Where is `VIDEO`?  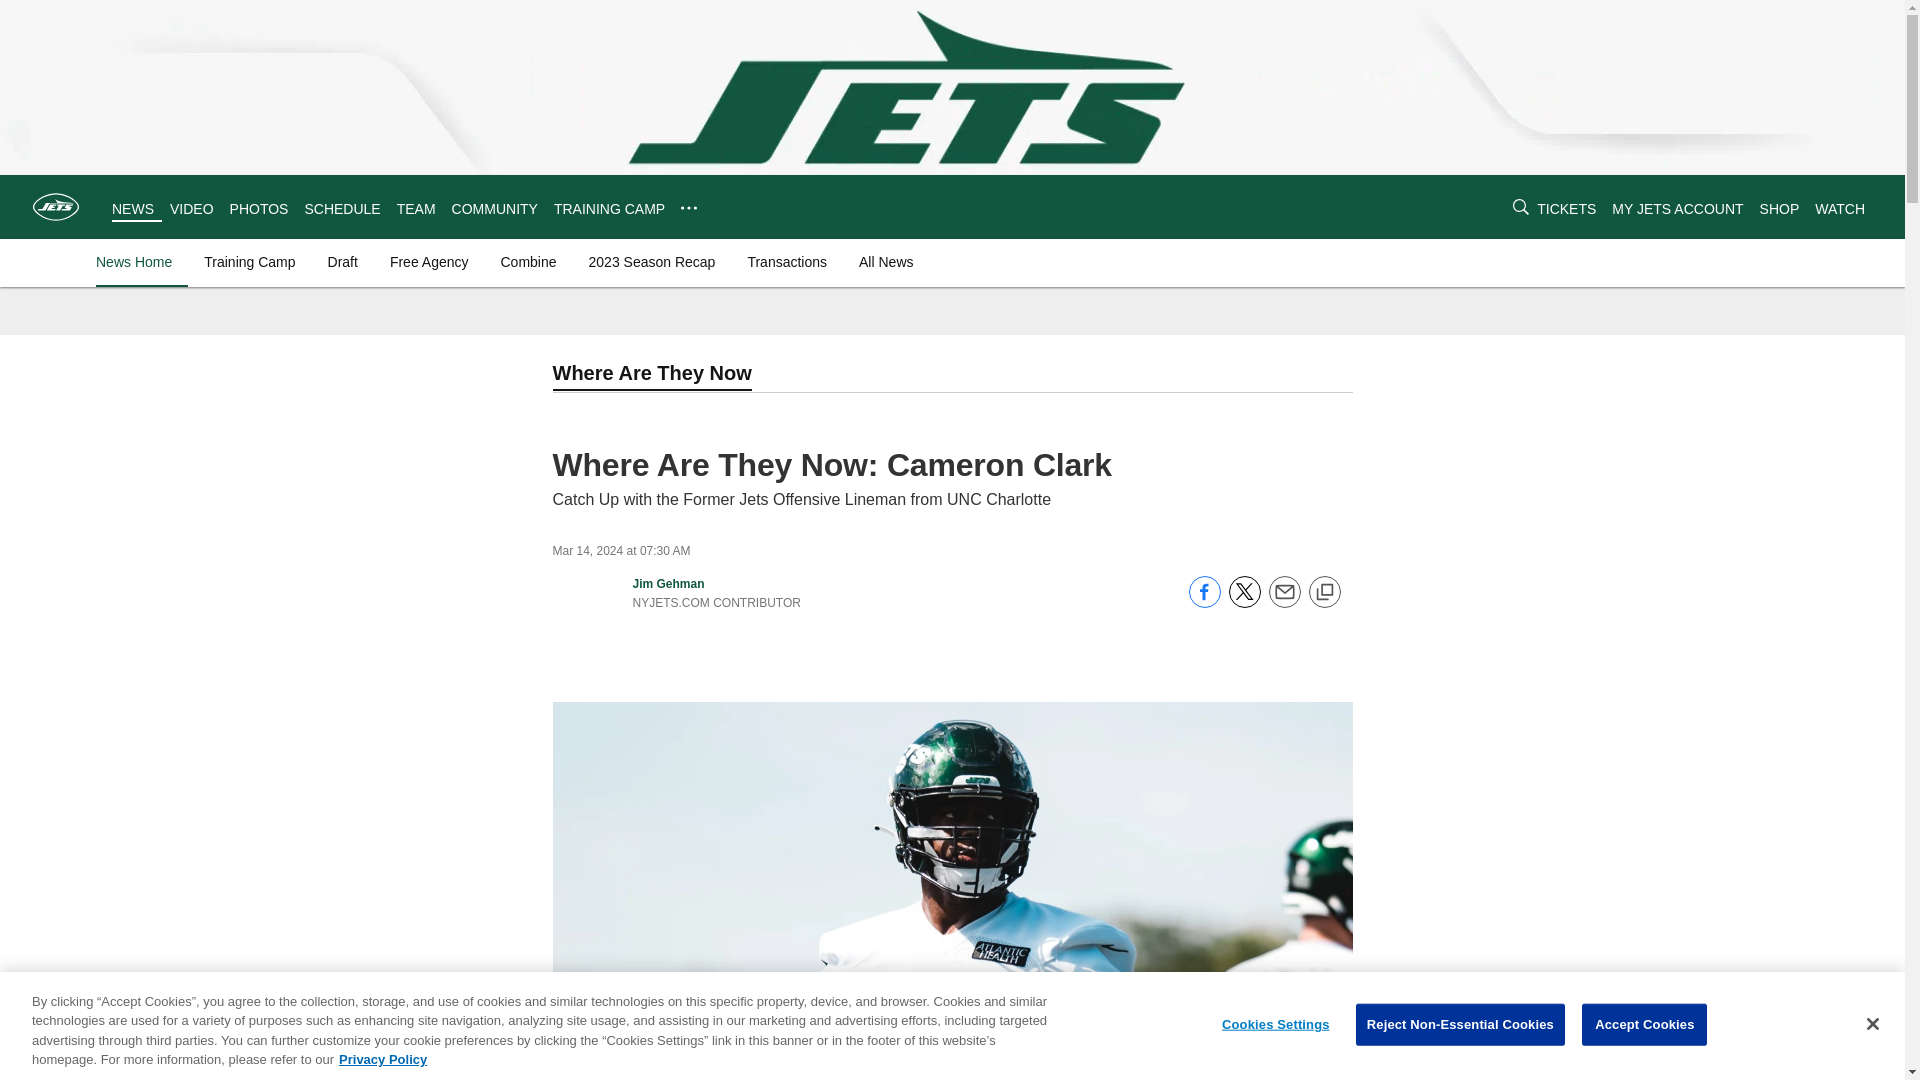 VIDEO is located at coordinates (192, 208).